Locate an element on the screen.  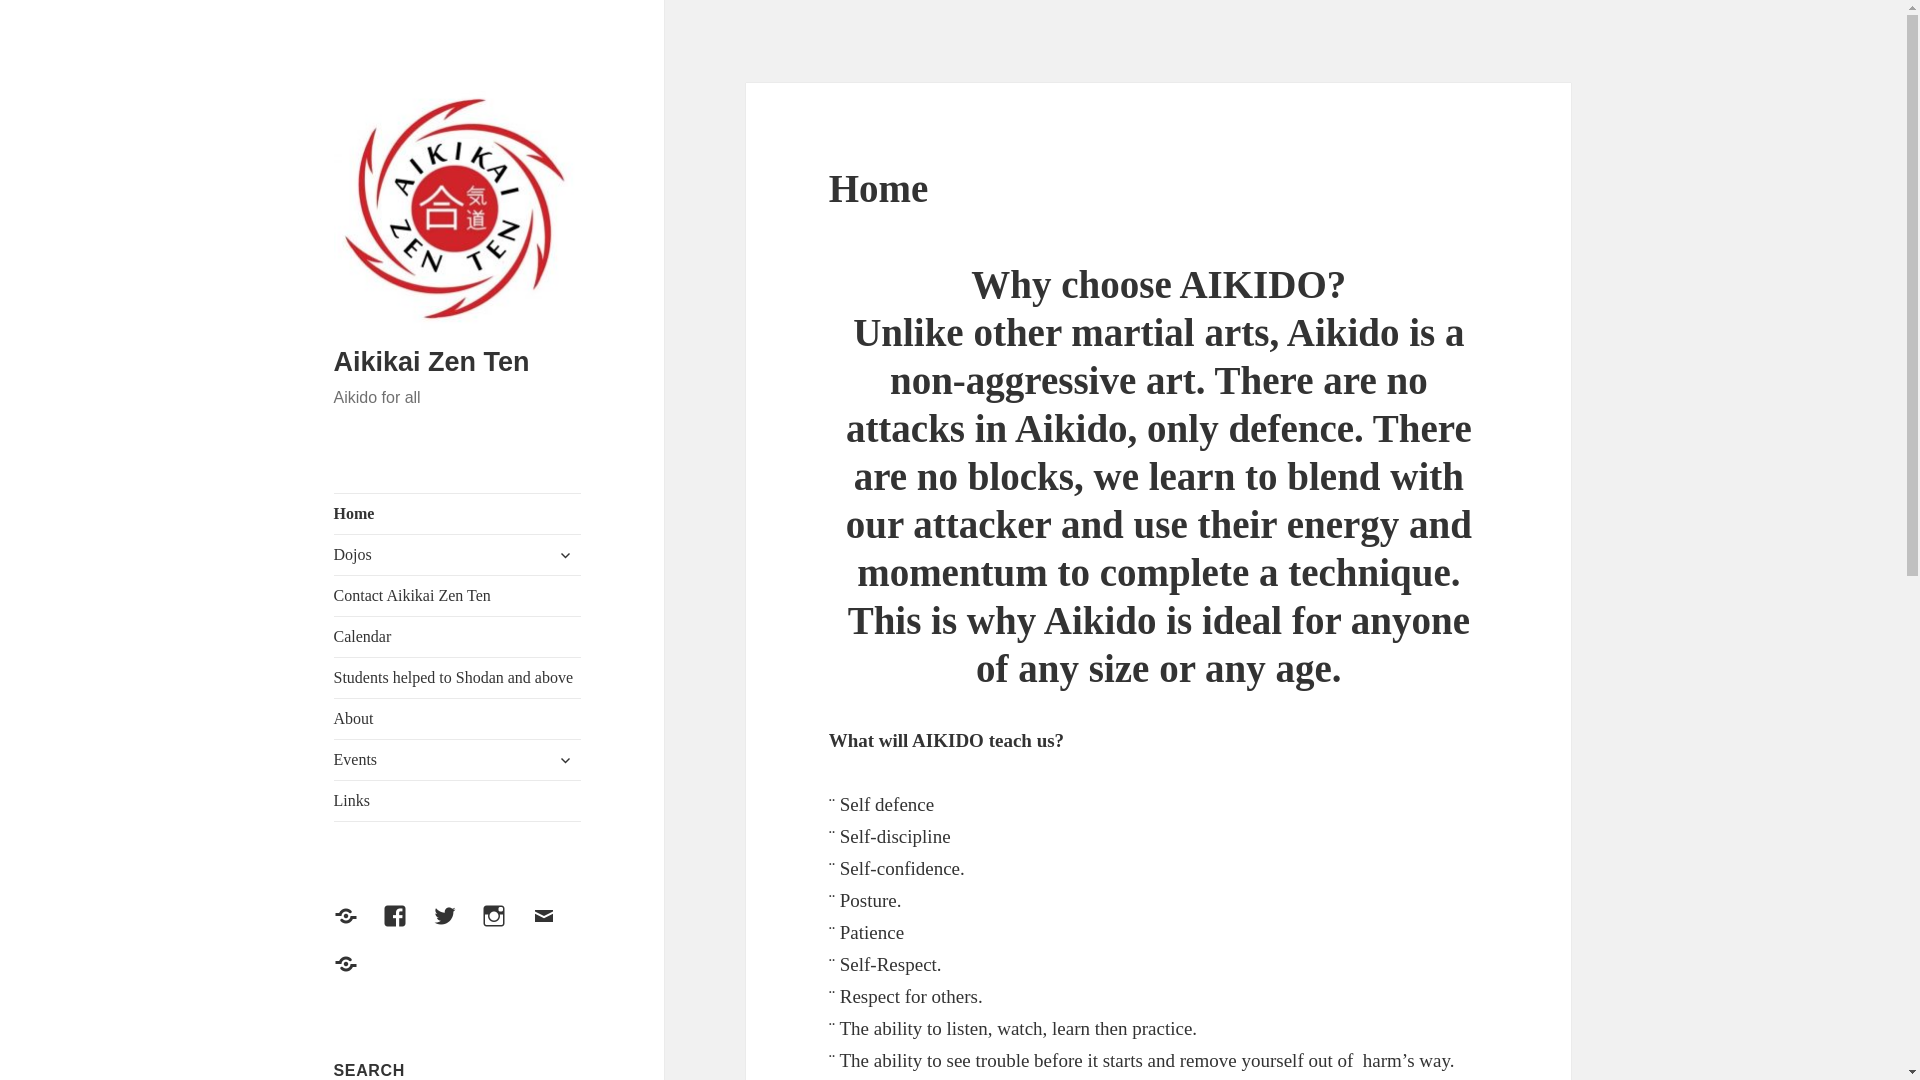
expand child menu is located at coordinates (565, 554).